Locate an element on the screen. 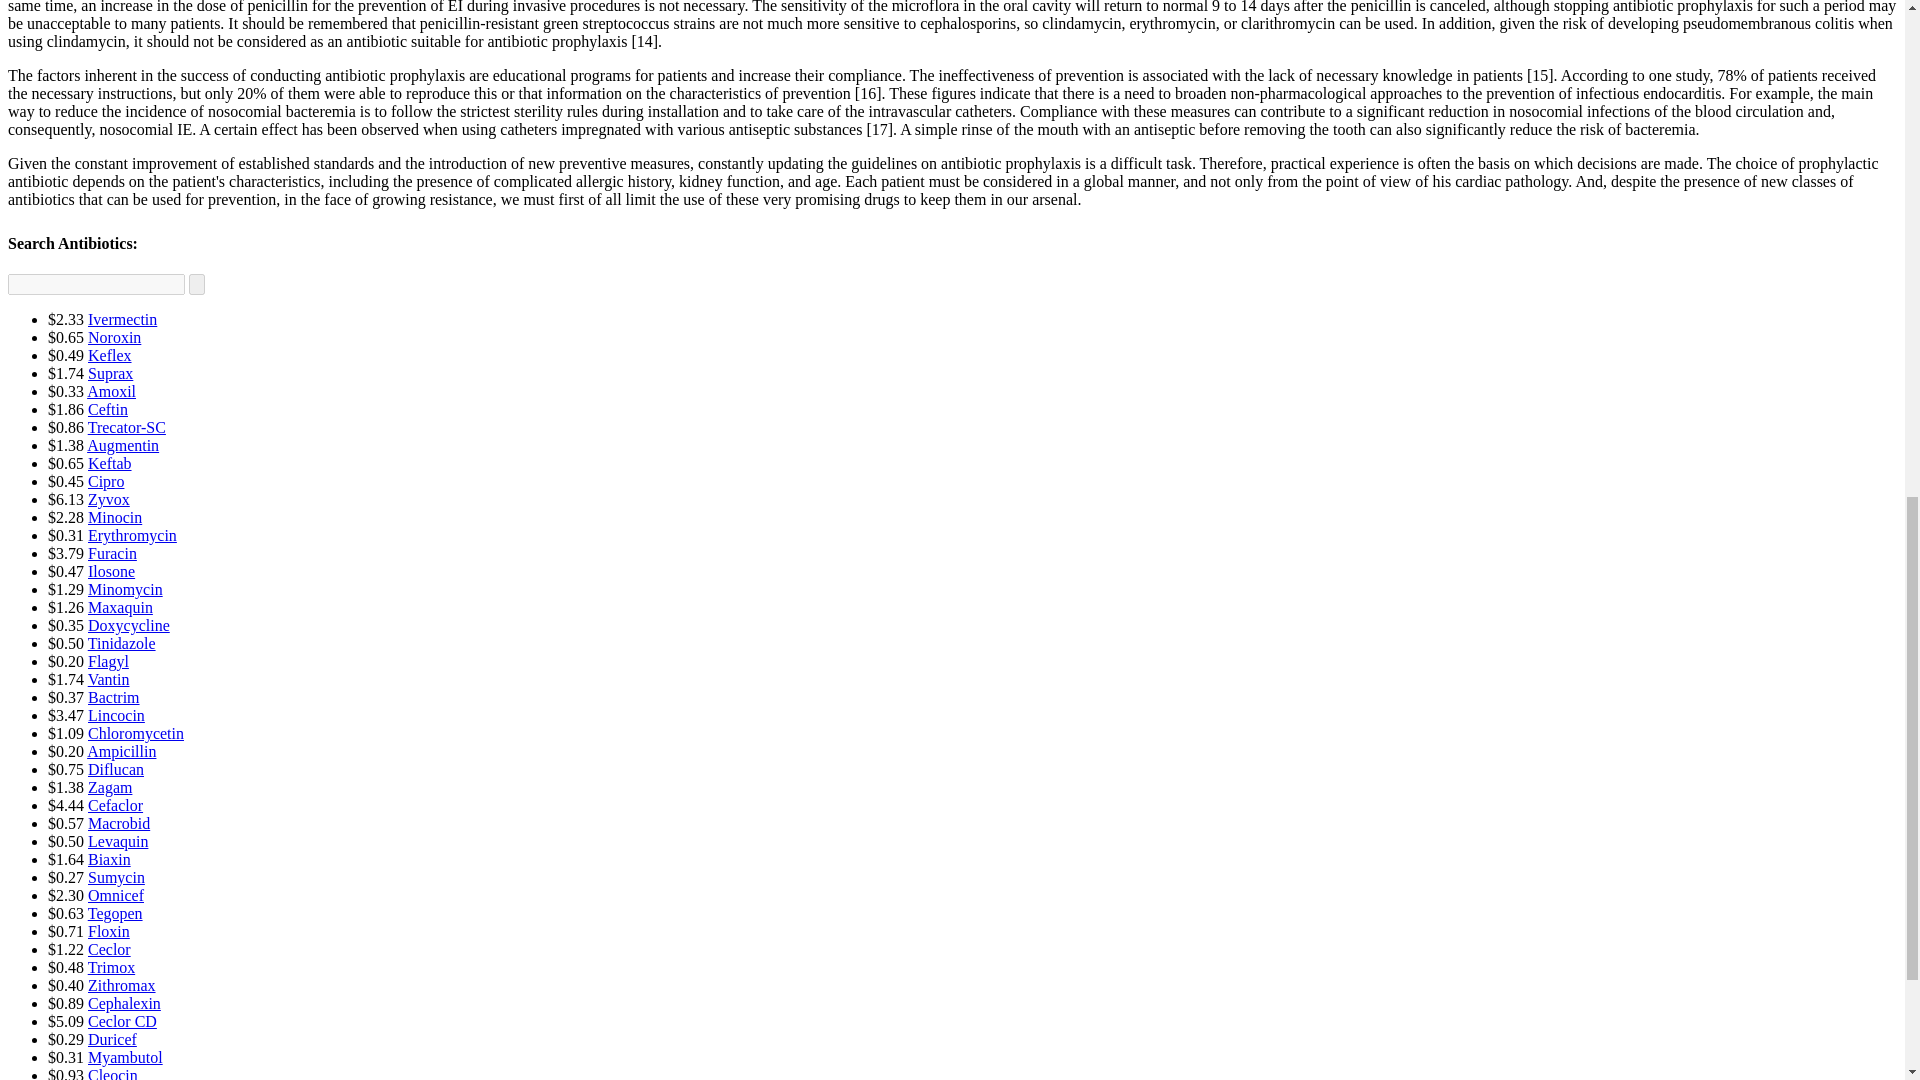 The height and width of the screenshot is (1080, 1920). Buy Maxaquin Online is located at coordinates (120, 607).